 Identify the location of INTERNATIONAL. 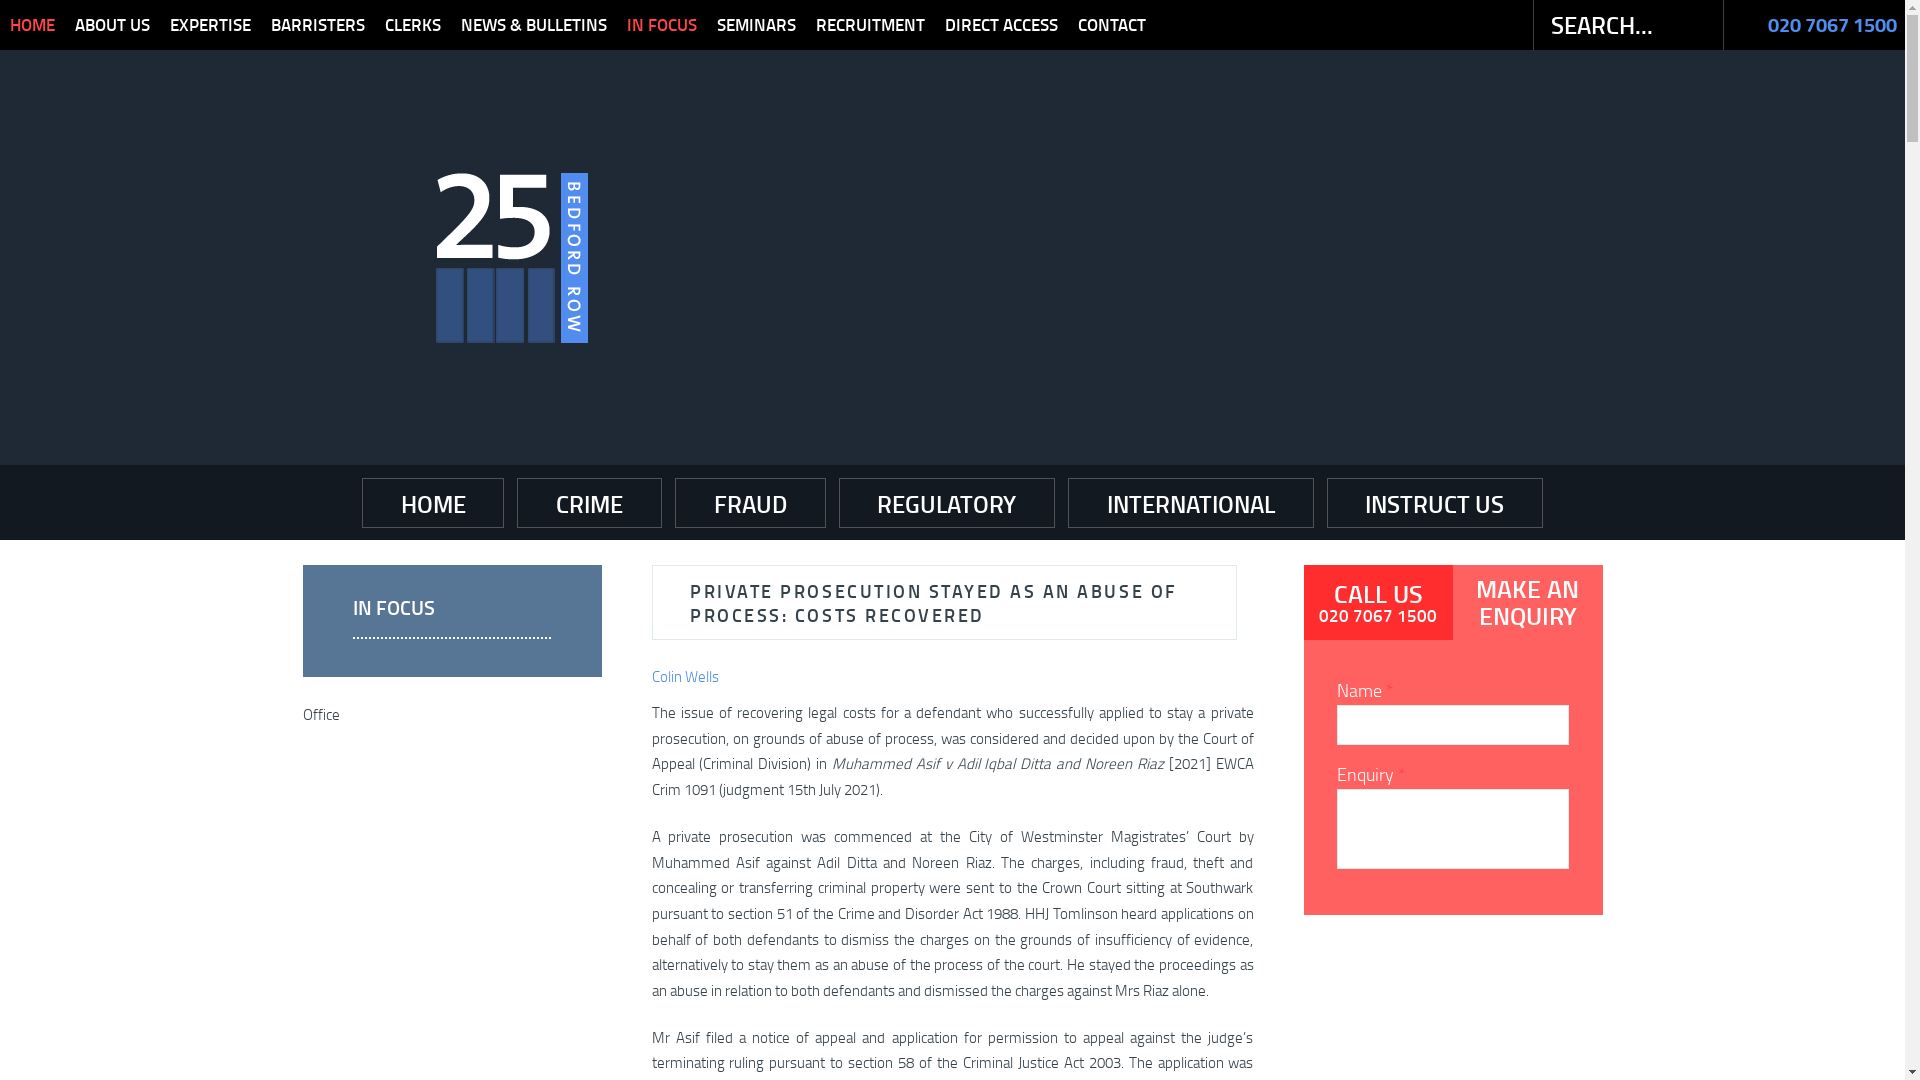
(1191, 503).